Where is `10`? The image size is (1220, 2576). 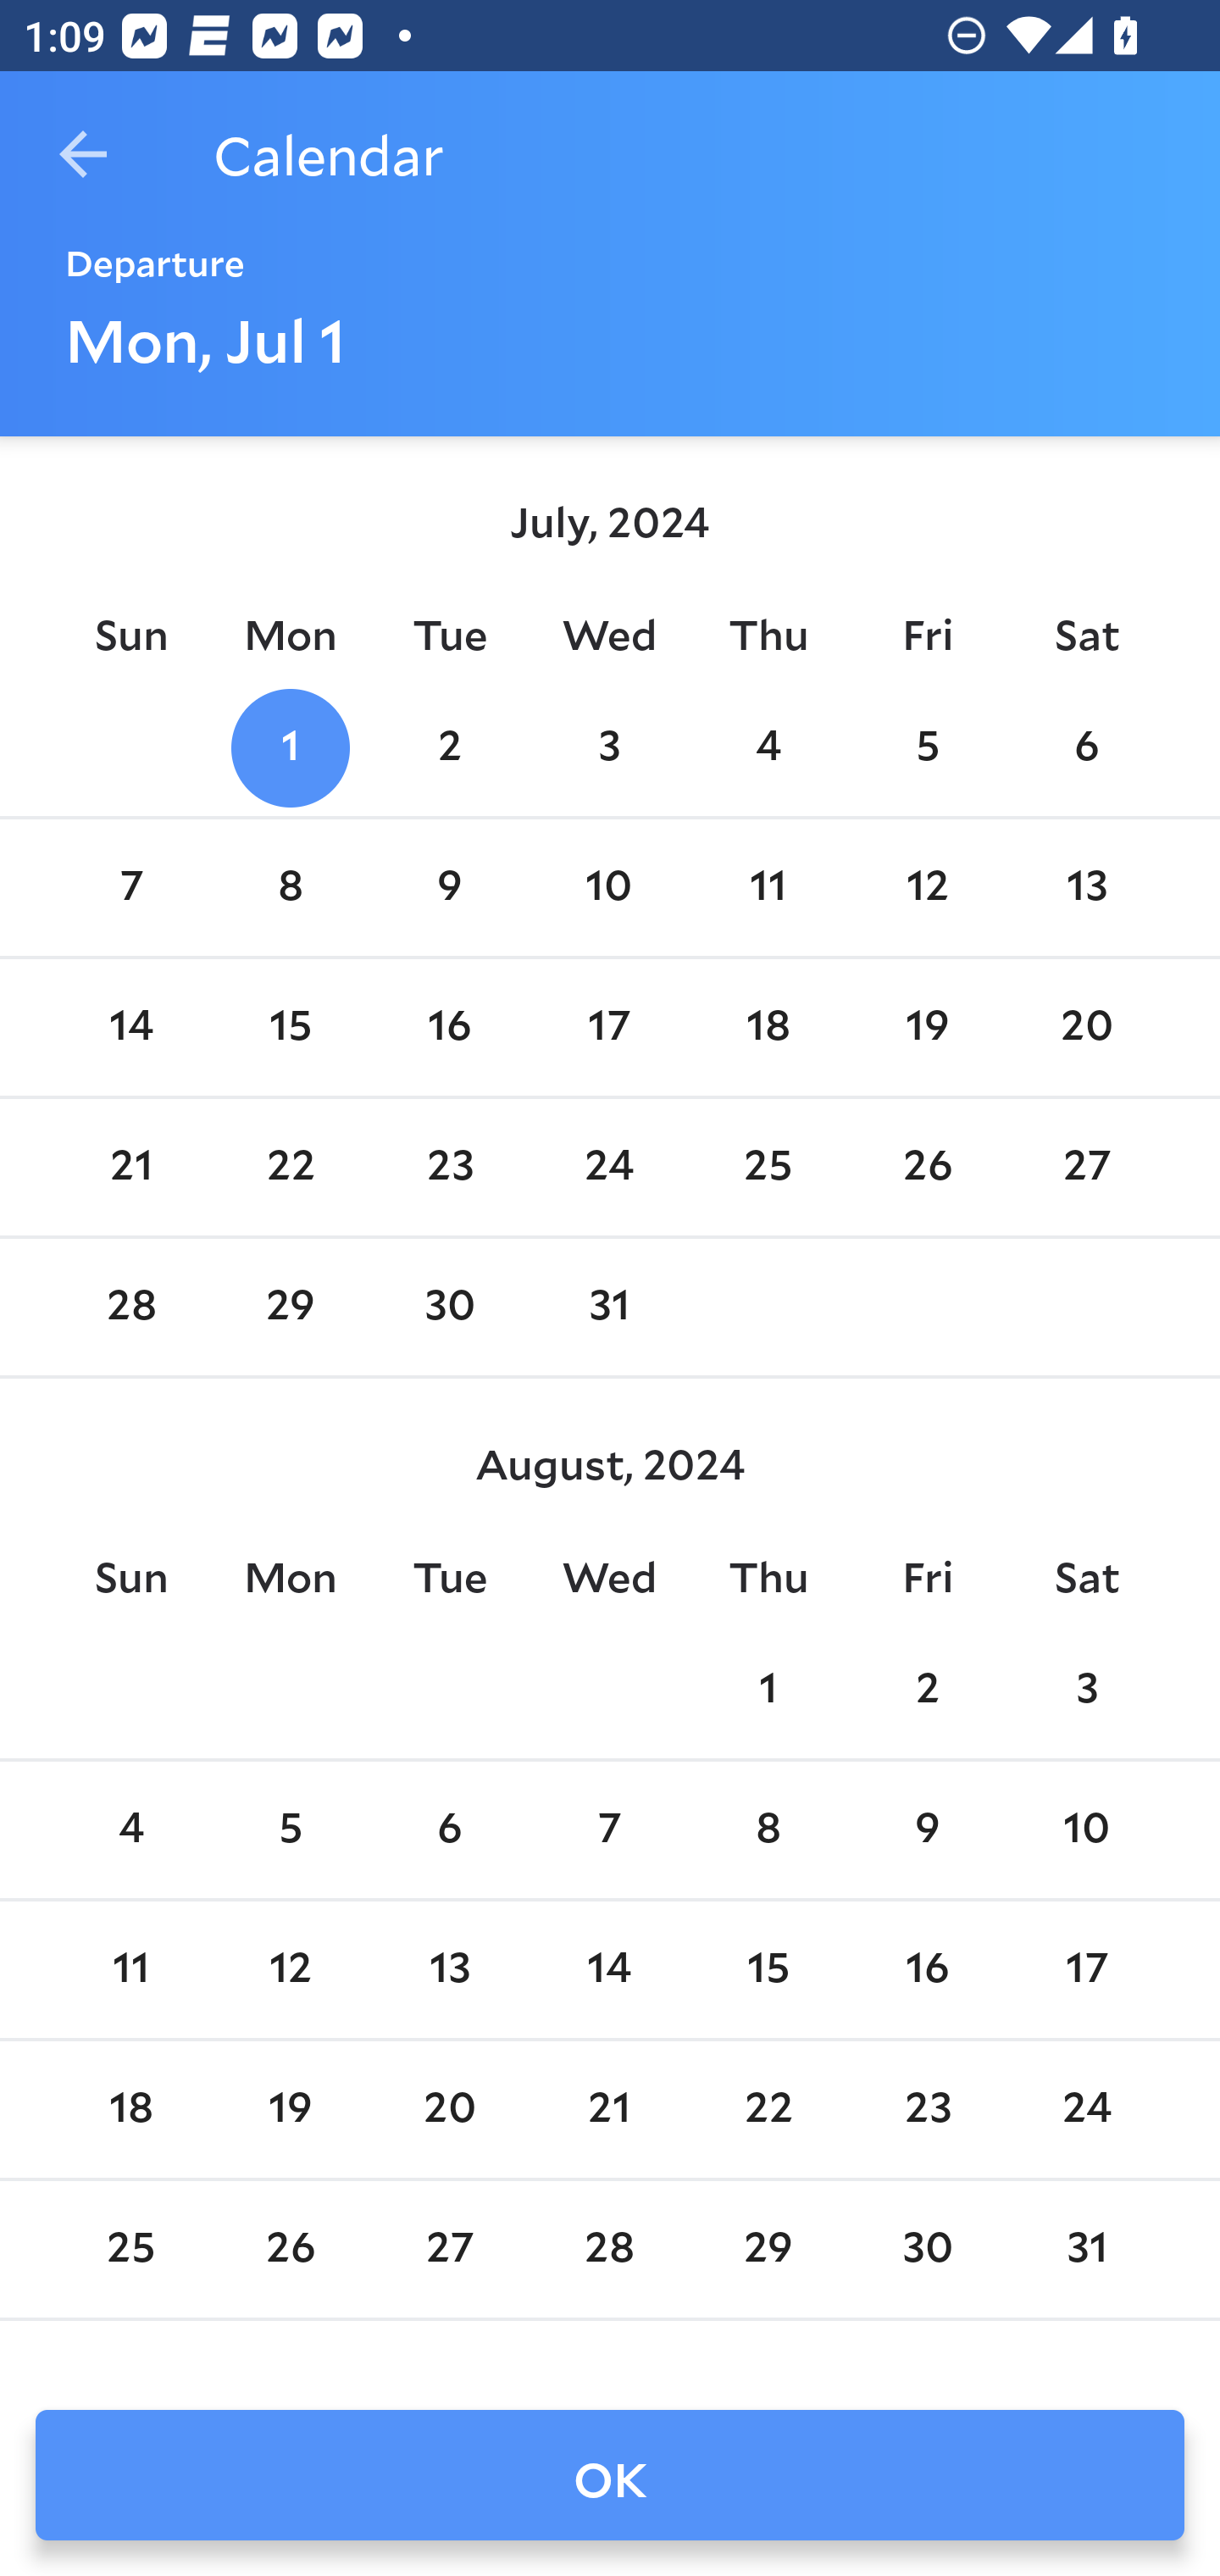 10 is located at coordinates (609, 888).